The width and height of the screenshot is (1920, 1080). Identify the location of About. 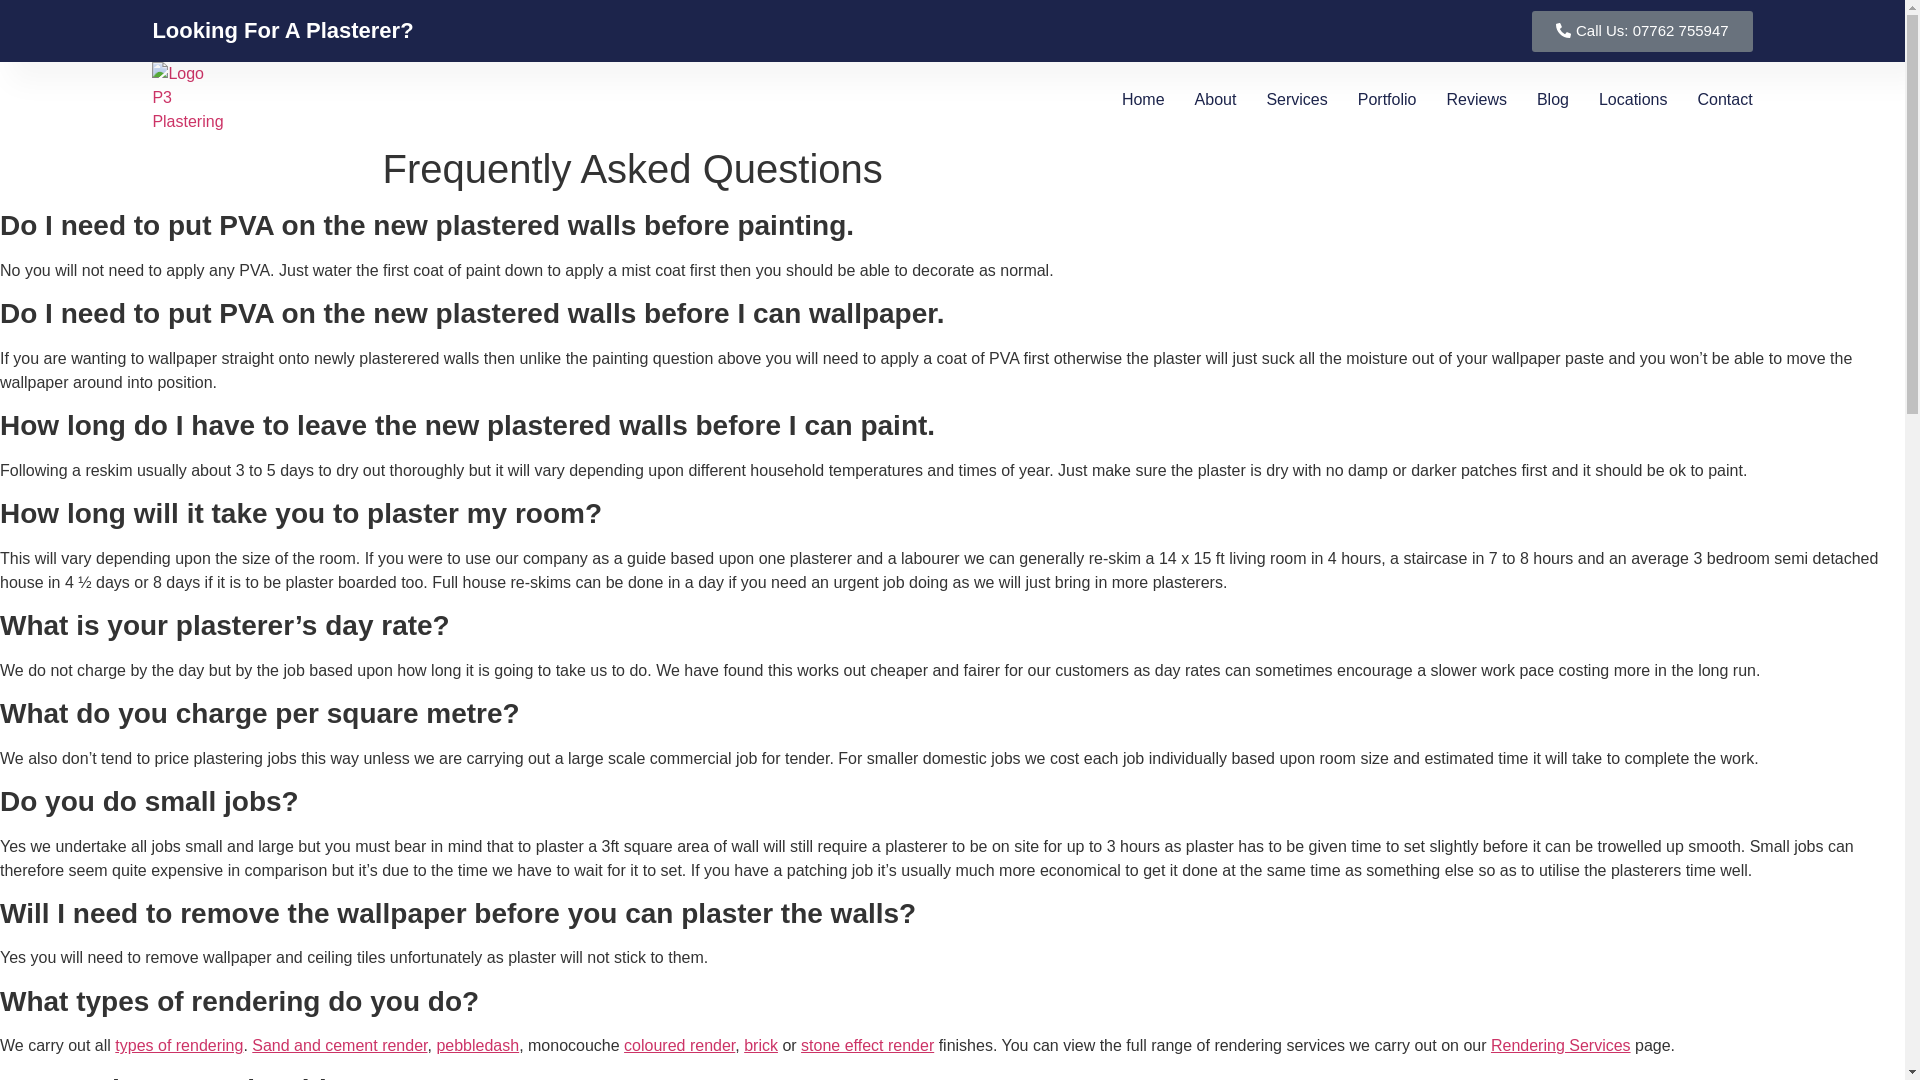
(1215, 99).